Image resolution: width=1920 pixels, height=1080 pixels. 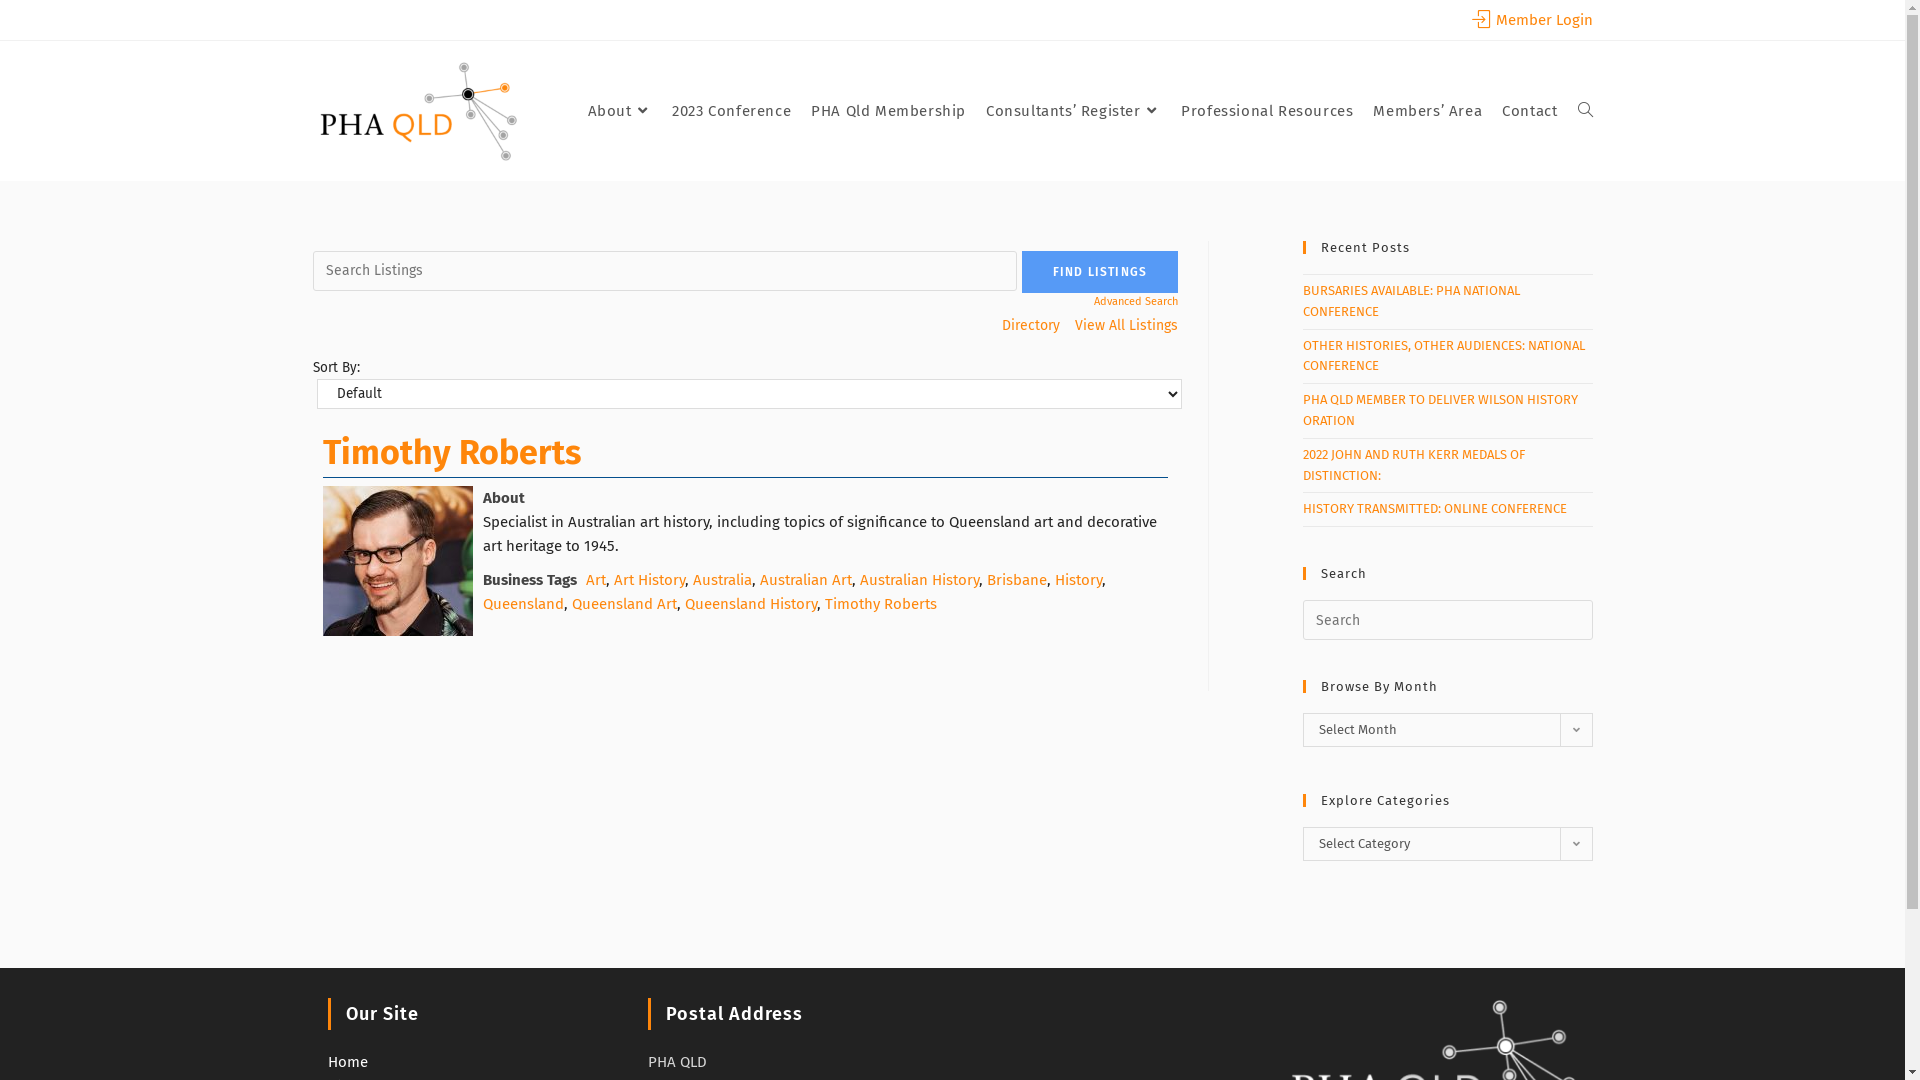 What do you see at coordinates (1443, 356) in the screenshot?
I see `OTHER HISTORIES, OTHER AUDIENCES: NATIONAL CONFERENCE` at bounding box center [1443, 356].